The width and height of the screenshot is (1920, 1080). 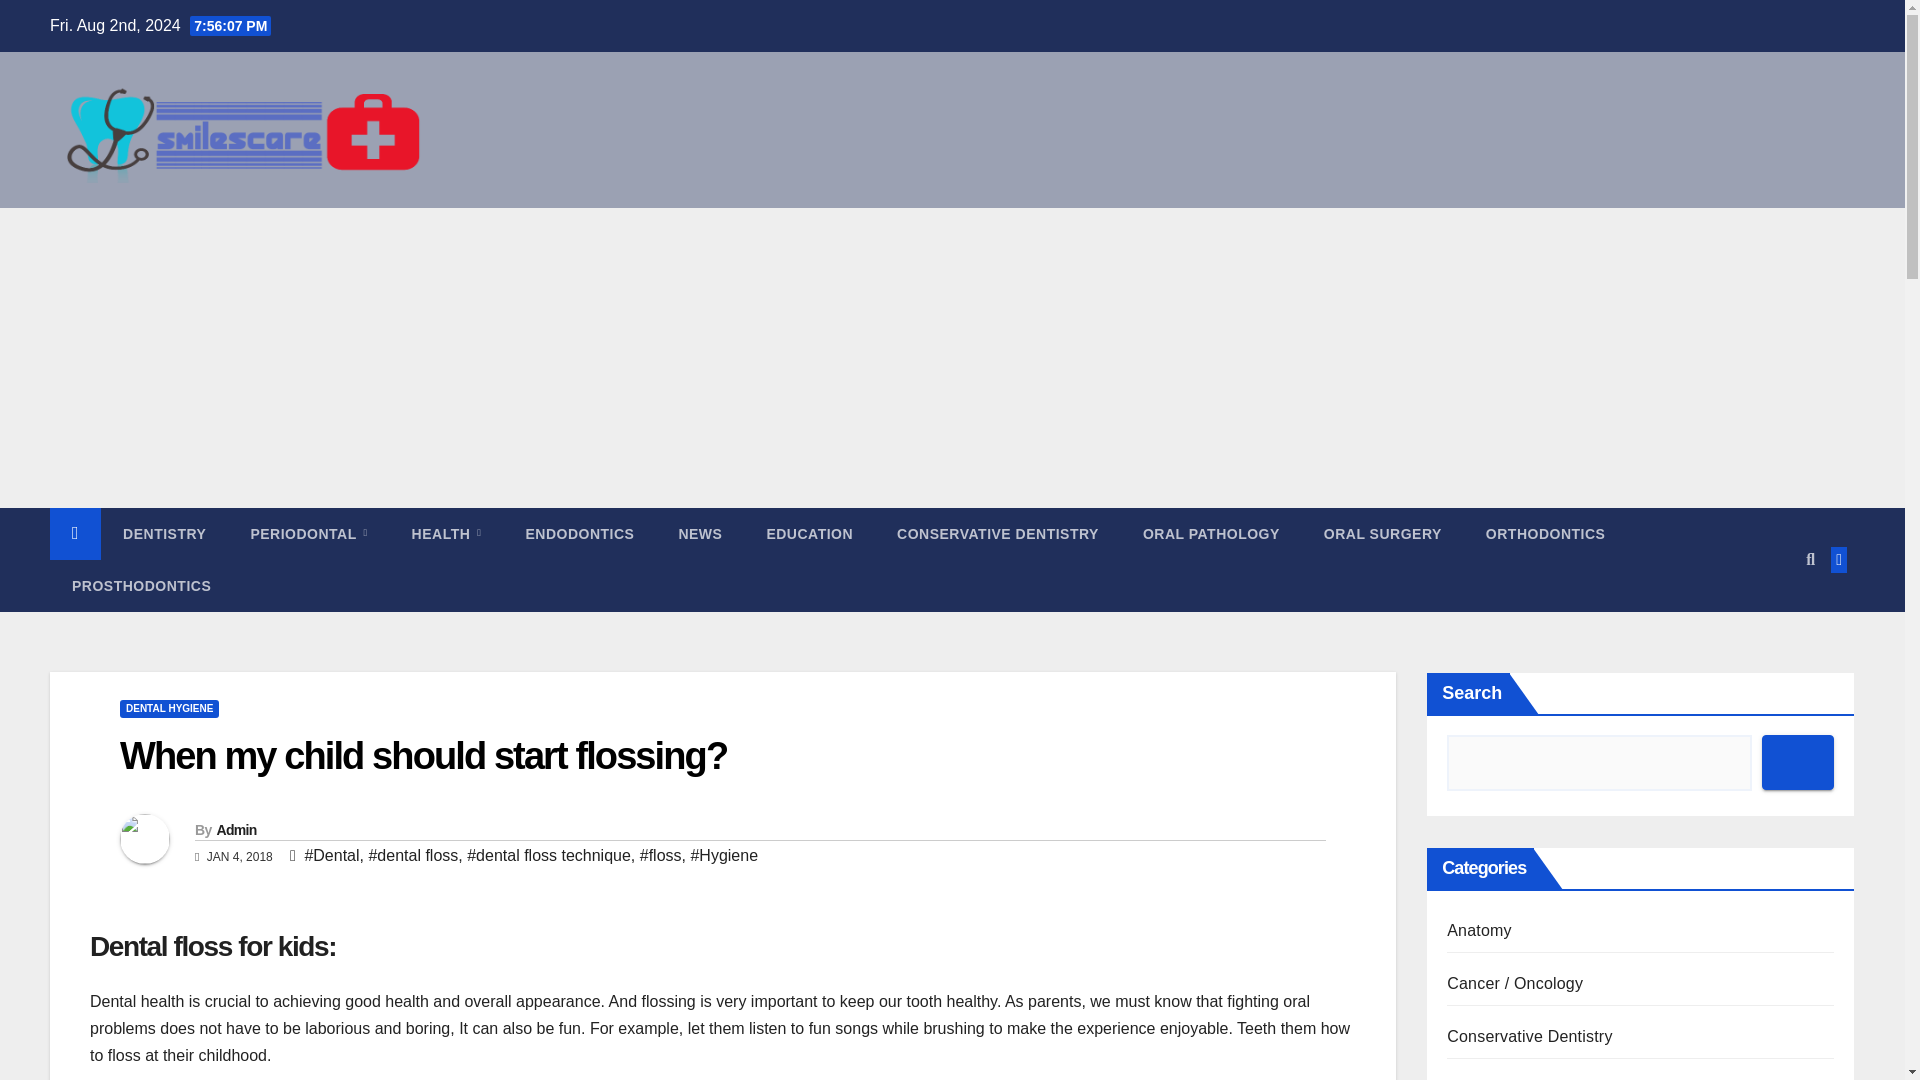 I want to click on Dentistry, so click(x=164, y=534).